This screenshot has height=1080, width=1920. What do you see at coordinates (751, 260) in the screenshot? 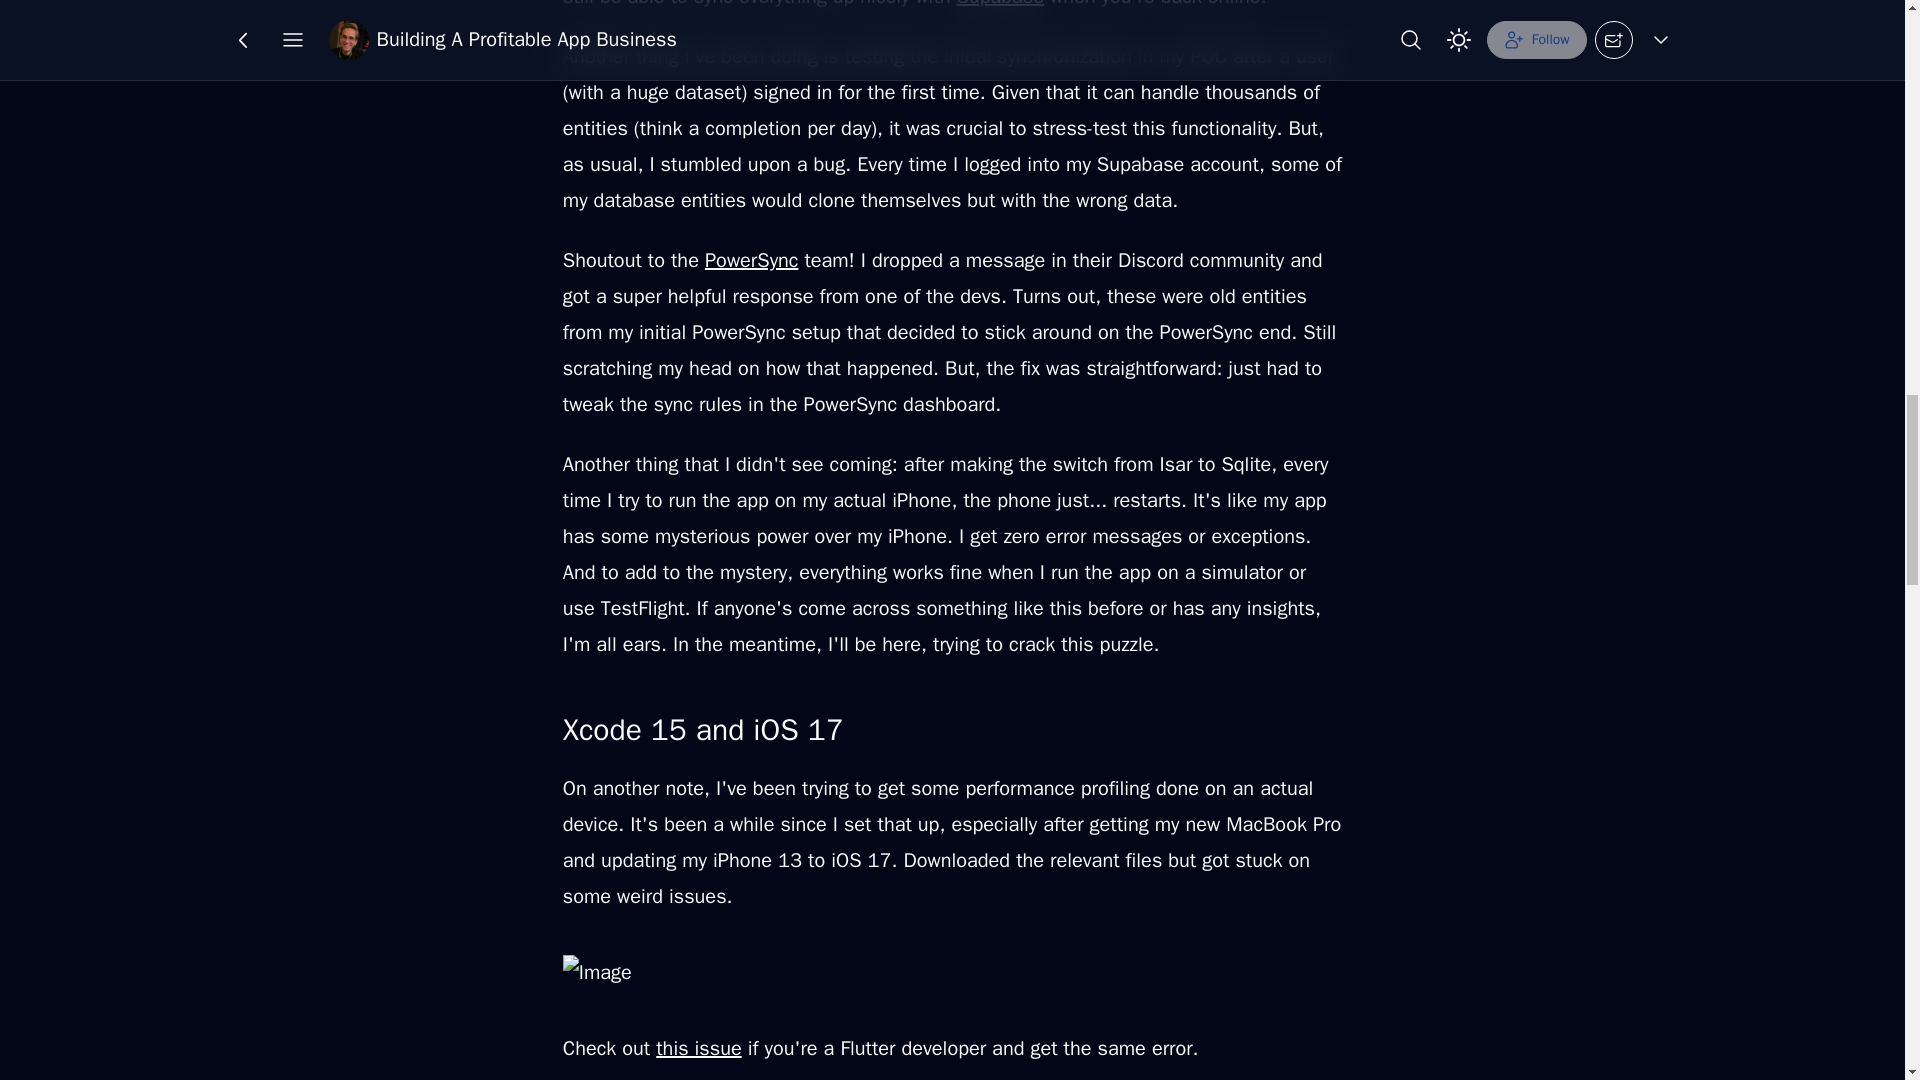
I see `PowerSync` at bounding box center [751, 260].